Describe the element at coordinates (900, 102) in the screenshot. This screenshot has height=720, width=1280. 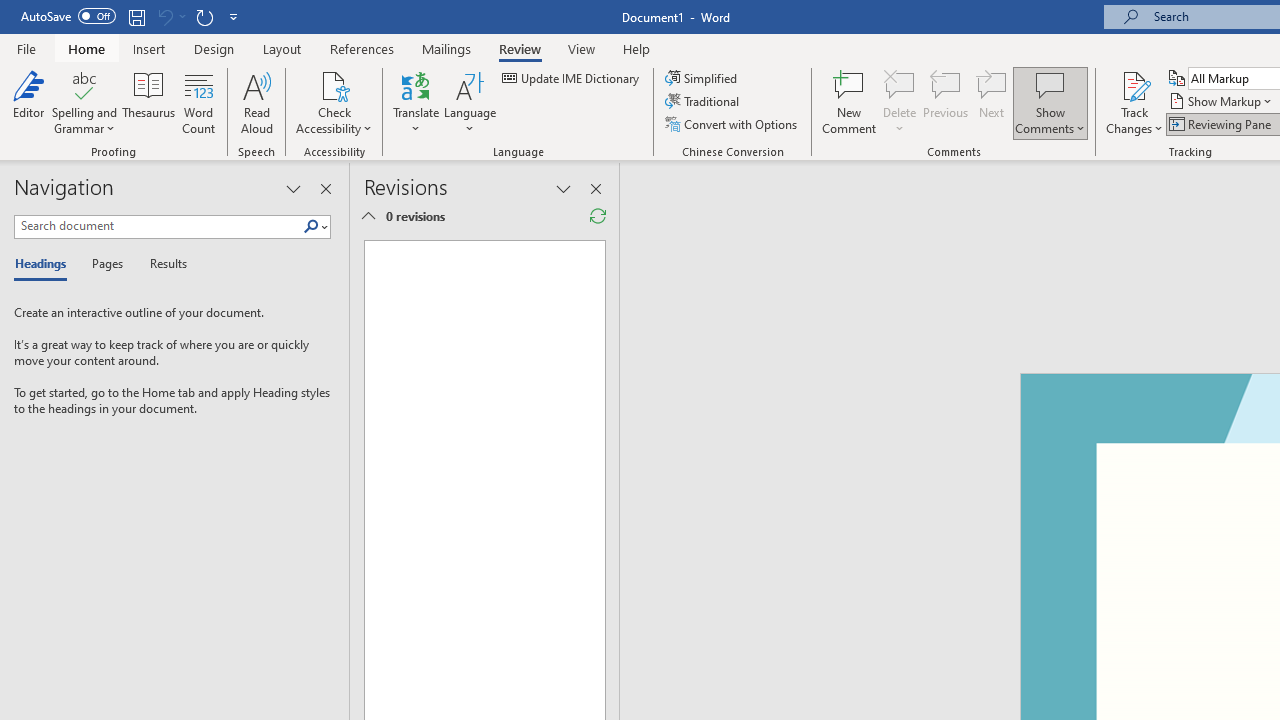
I see `Delete` at that location.